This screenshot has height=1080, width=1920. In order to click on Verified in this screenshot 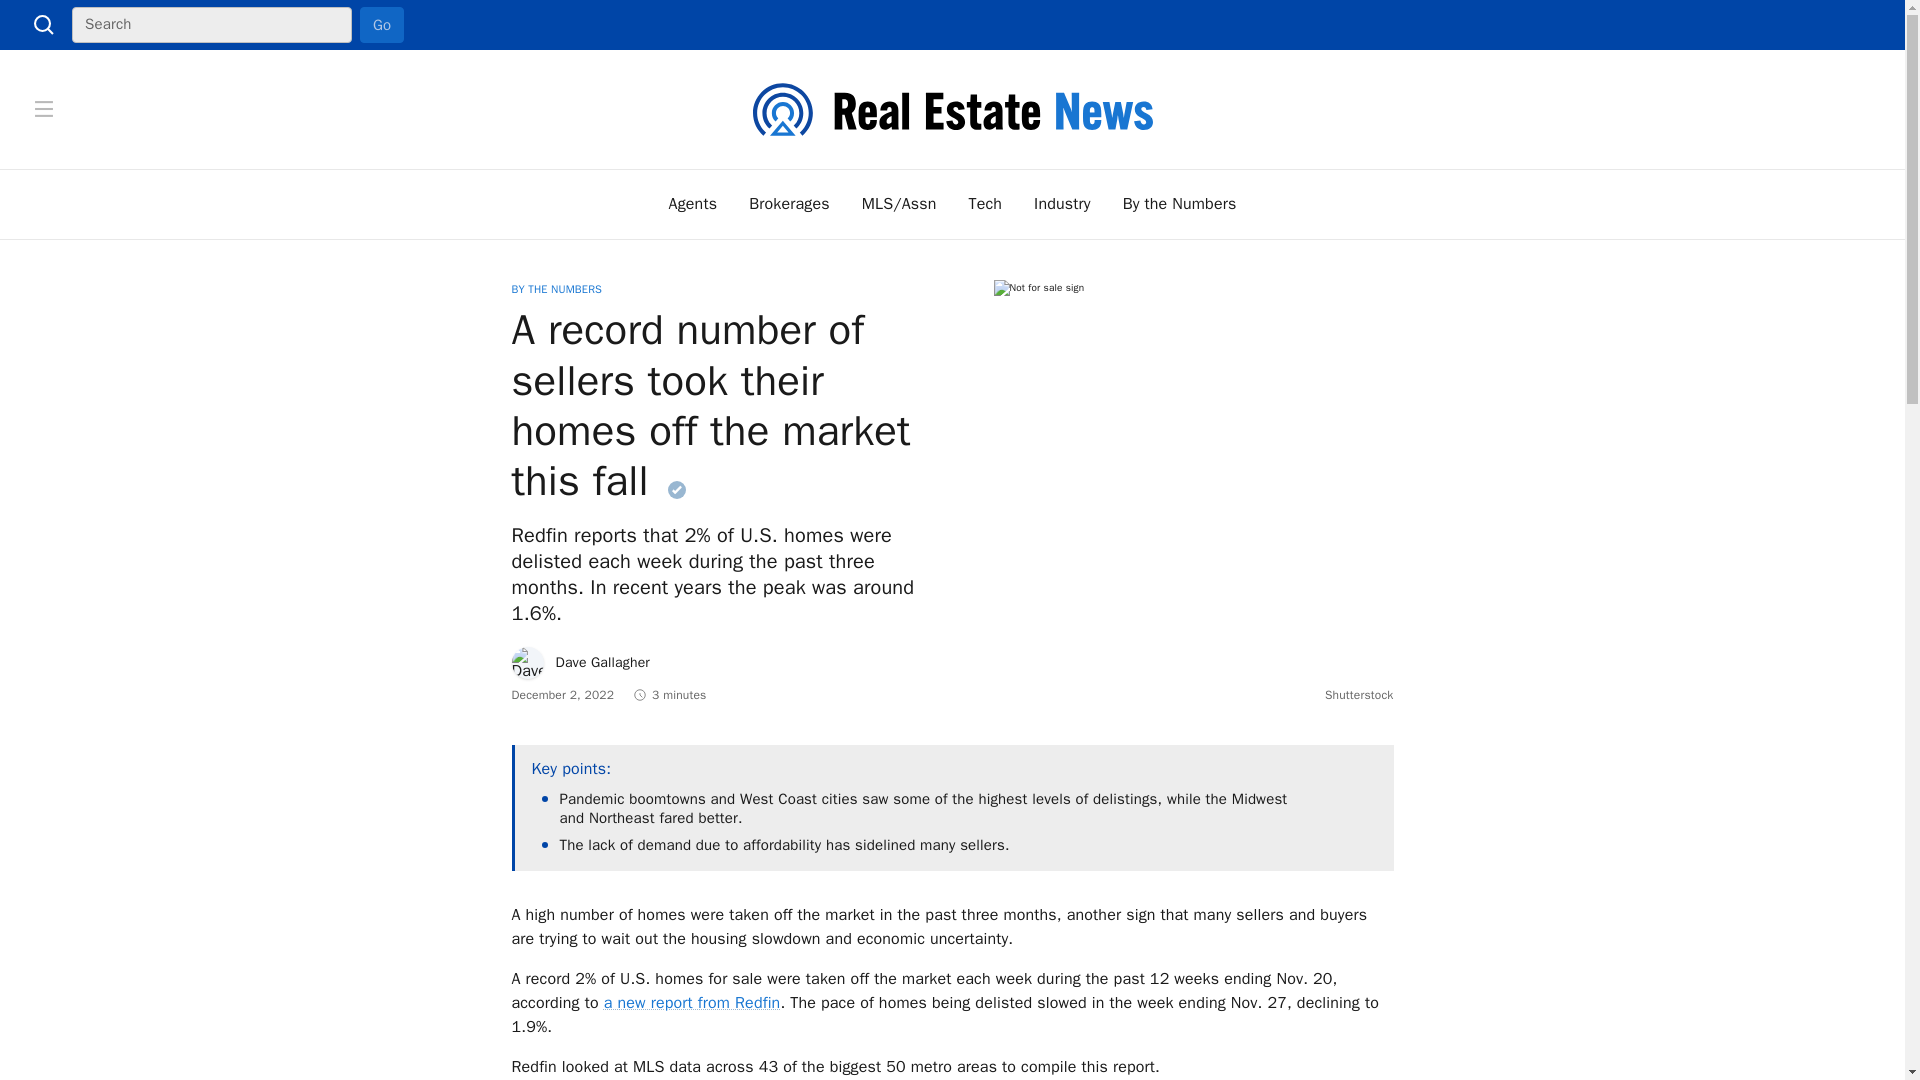, I will do `click(676, 489)`.